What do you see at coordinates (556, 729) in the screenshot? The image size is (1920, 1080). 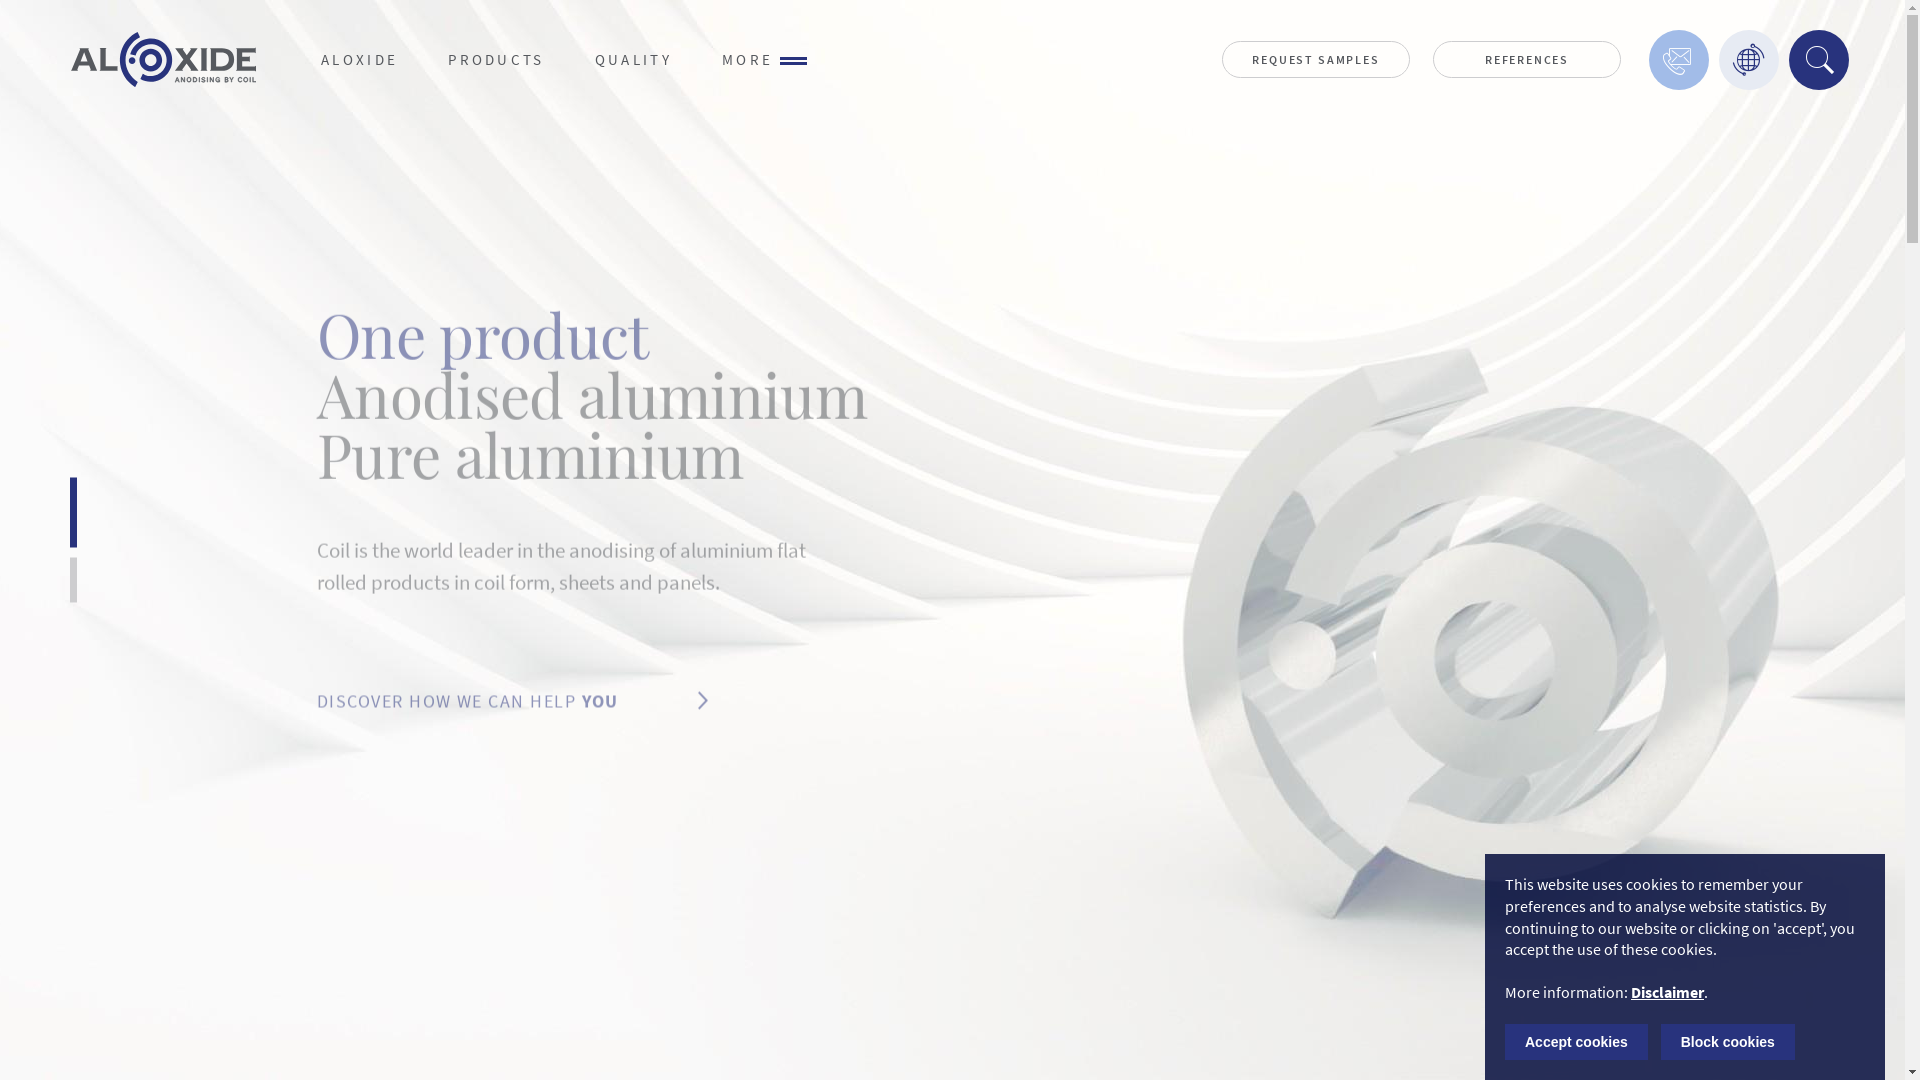 I see `CONTINUE` at bounding box center [556, 729].